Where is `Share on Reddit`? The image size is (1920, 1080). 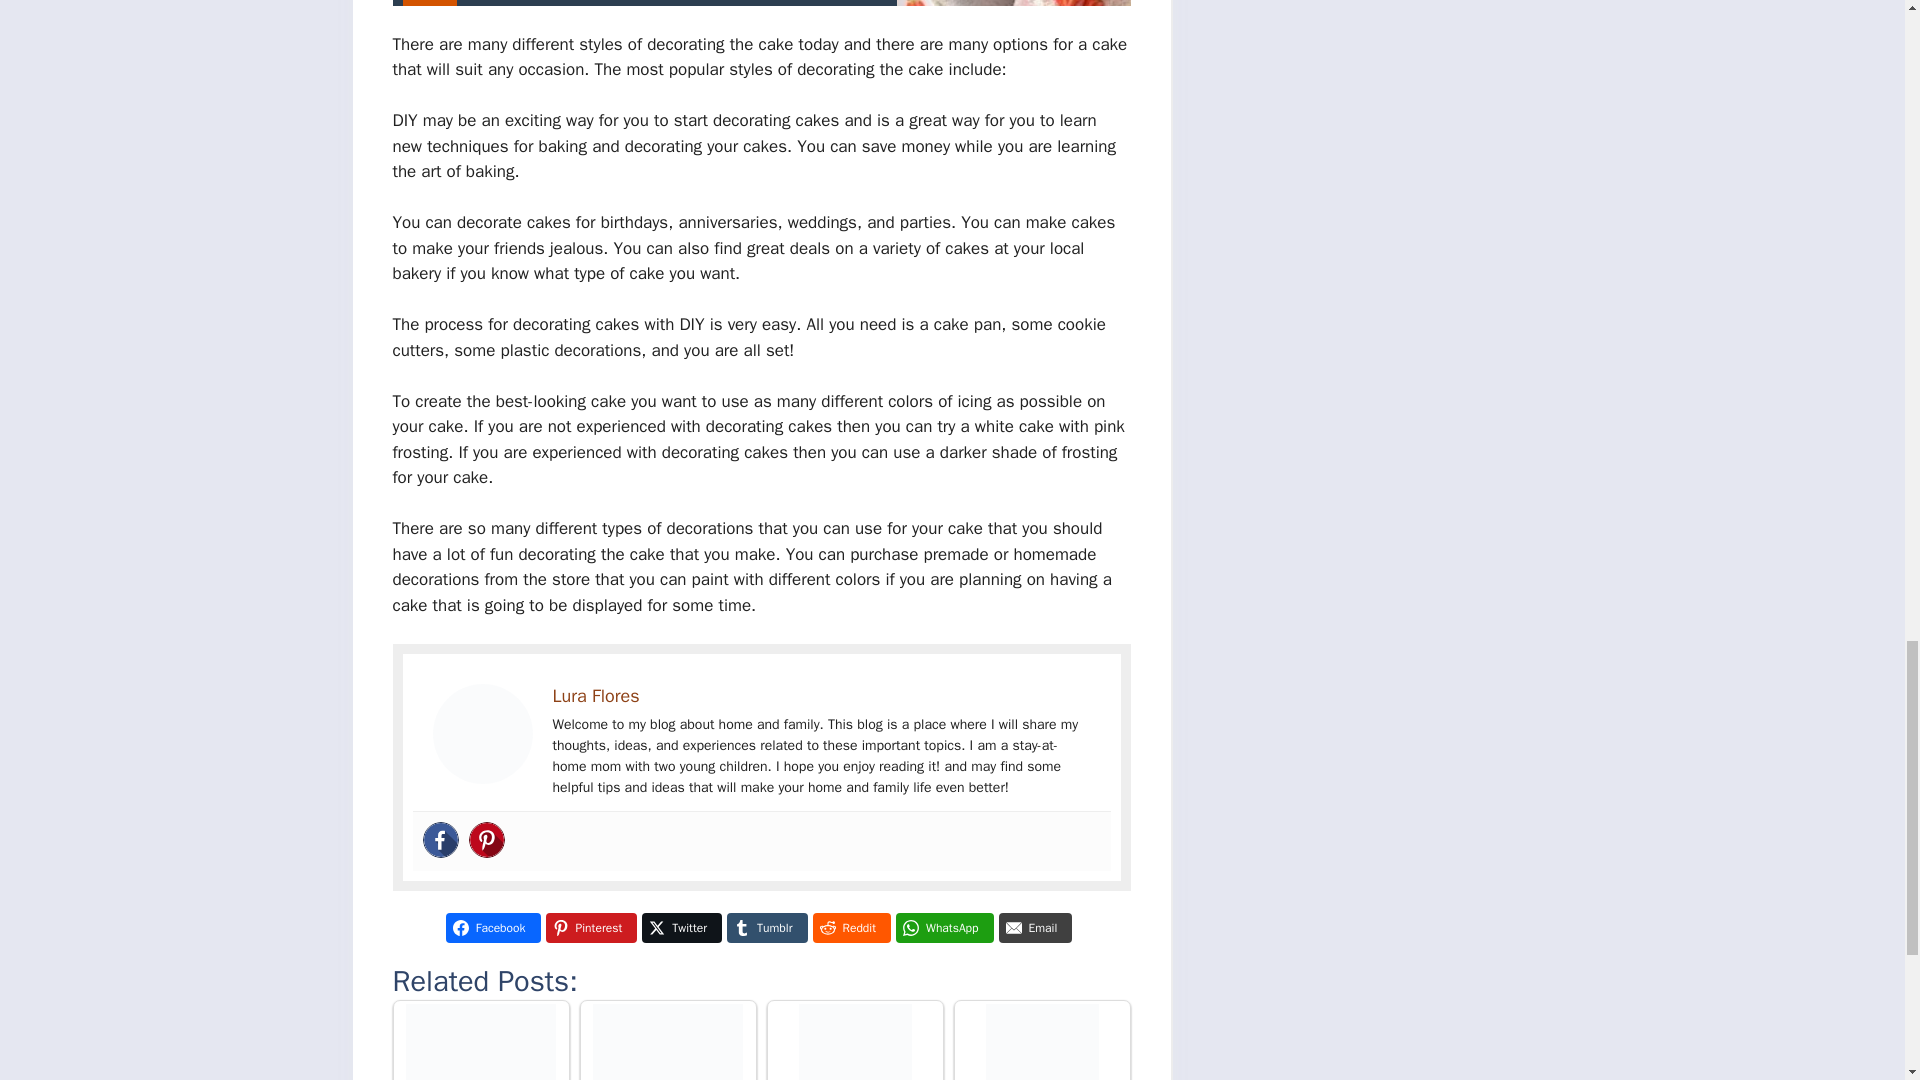 Share on Reddit is located at coordinates (851, 927).